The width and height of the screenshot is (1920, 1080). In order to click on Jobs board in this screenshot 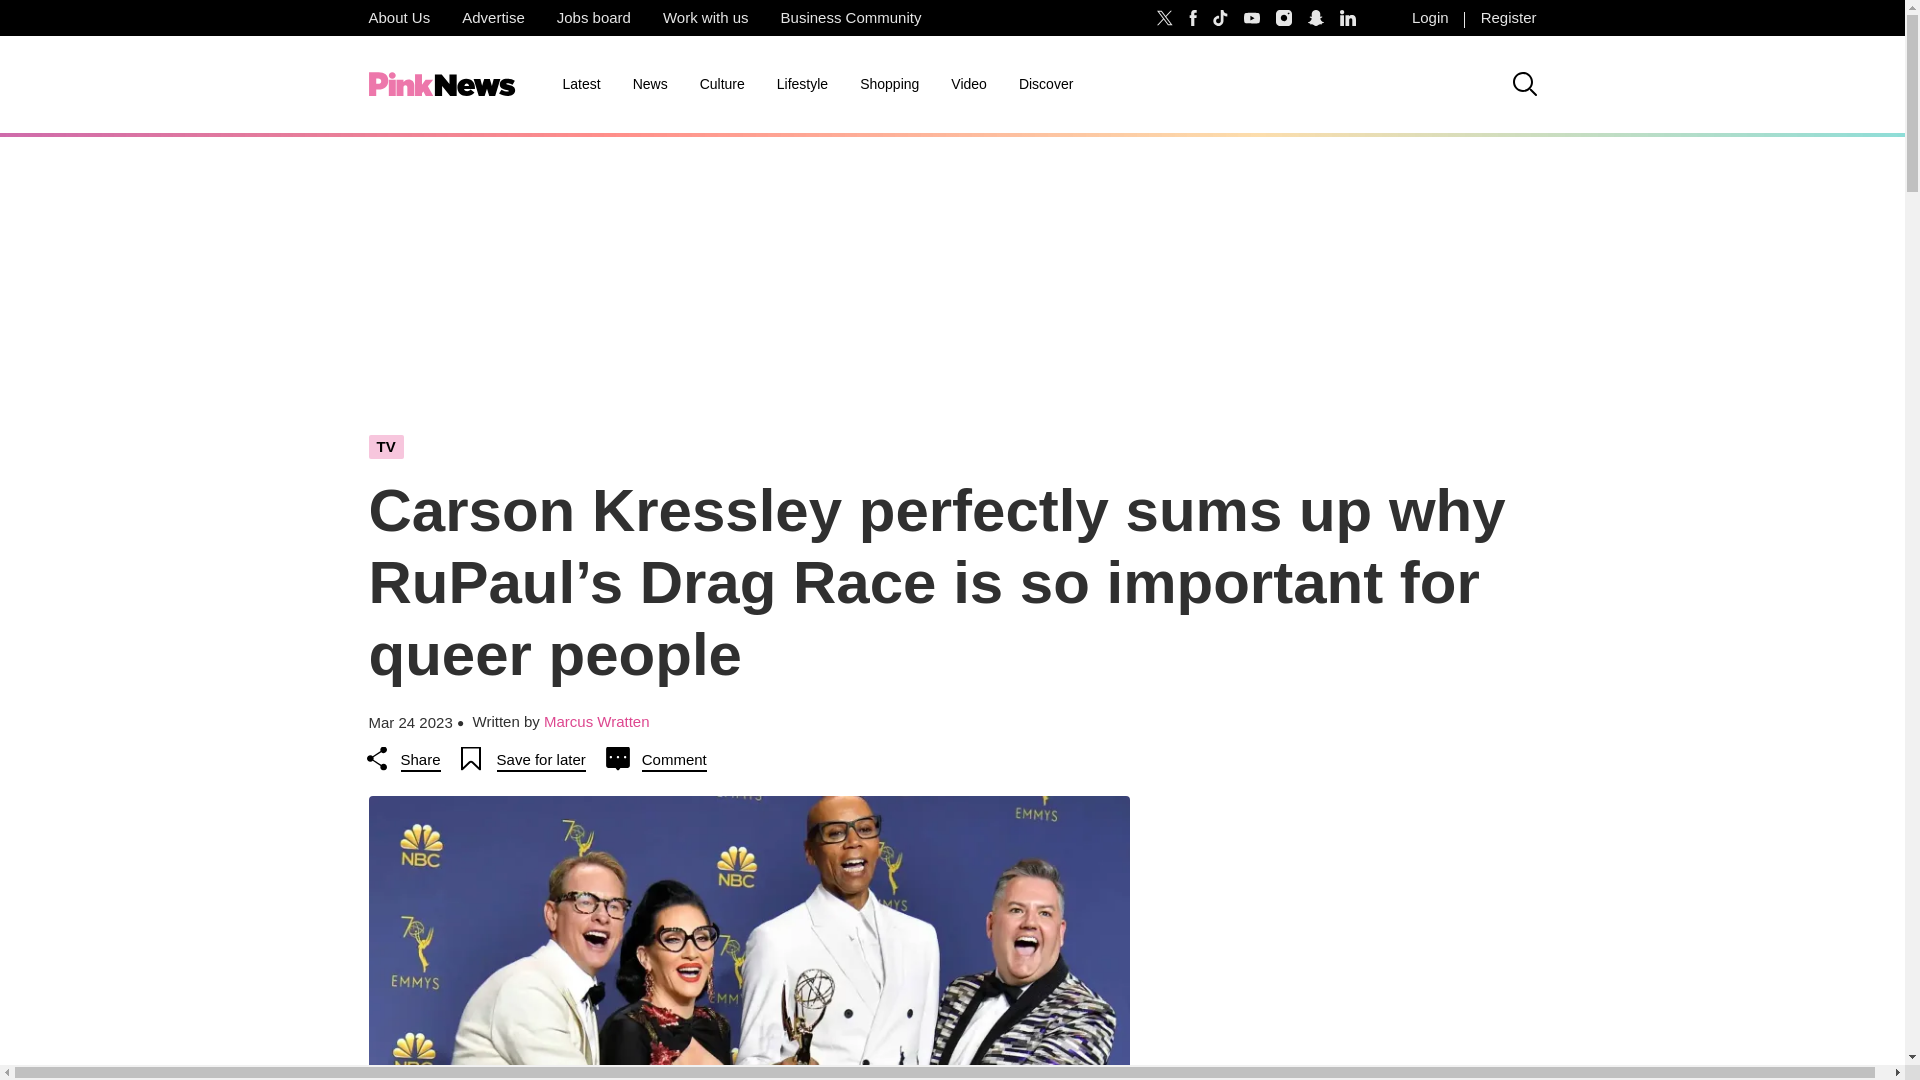, I will do `click(594, 18)`.